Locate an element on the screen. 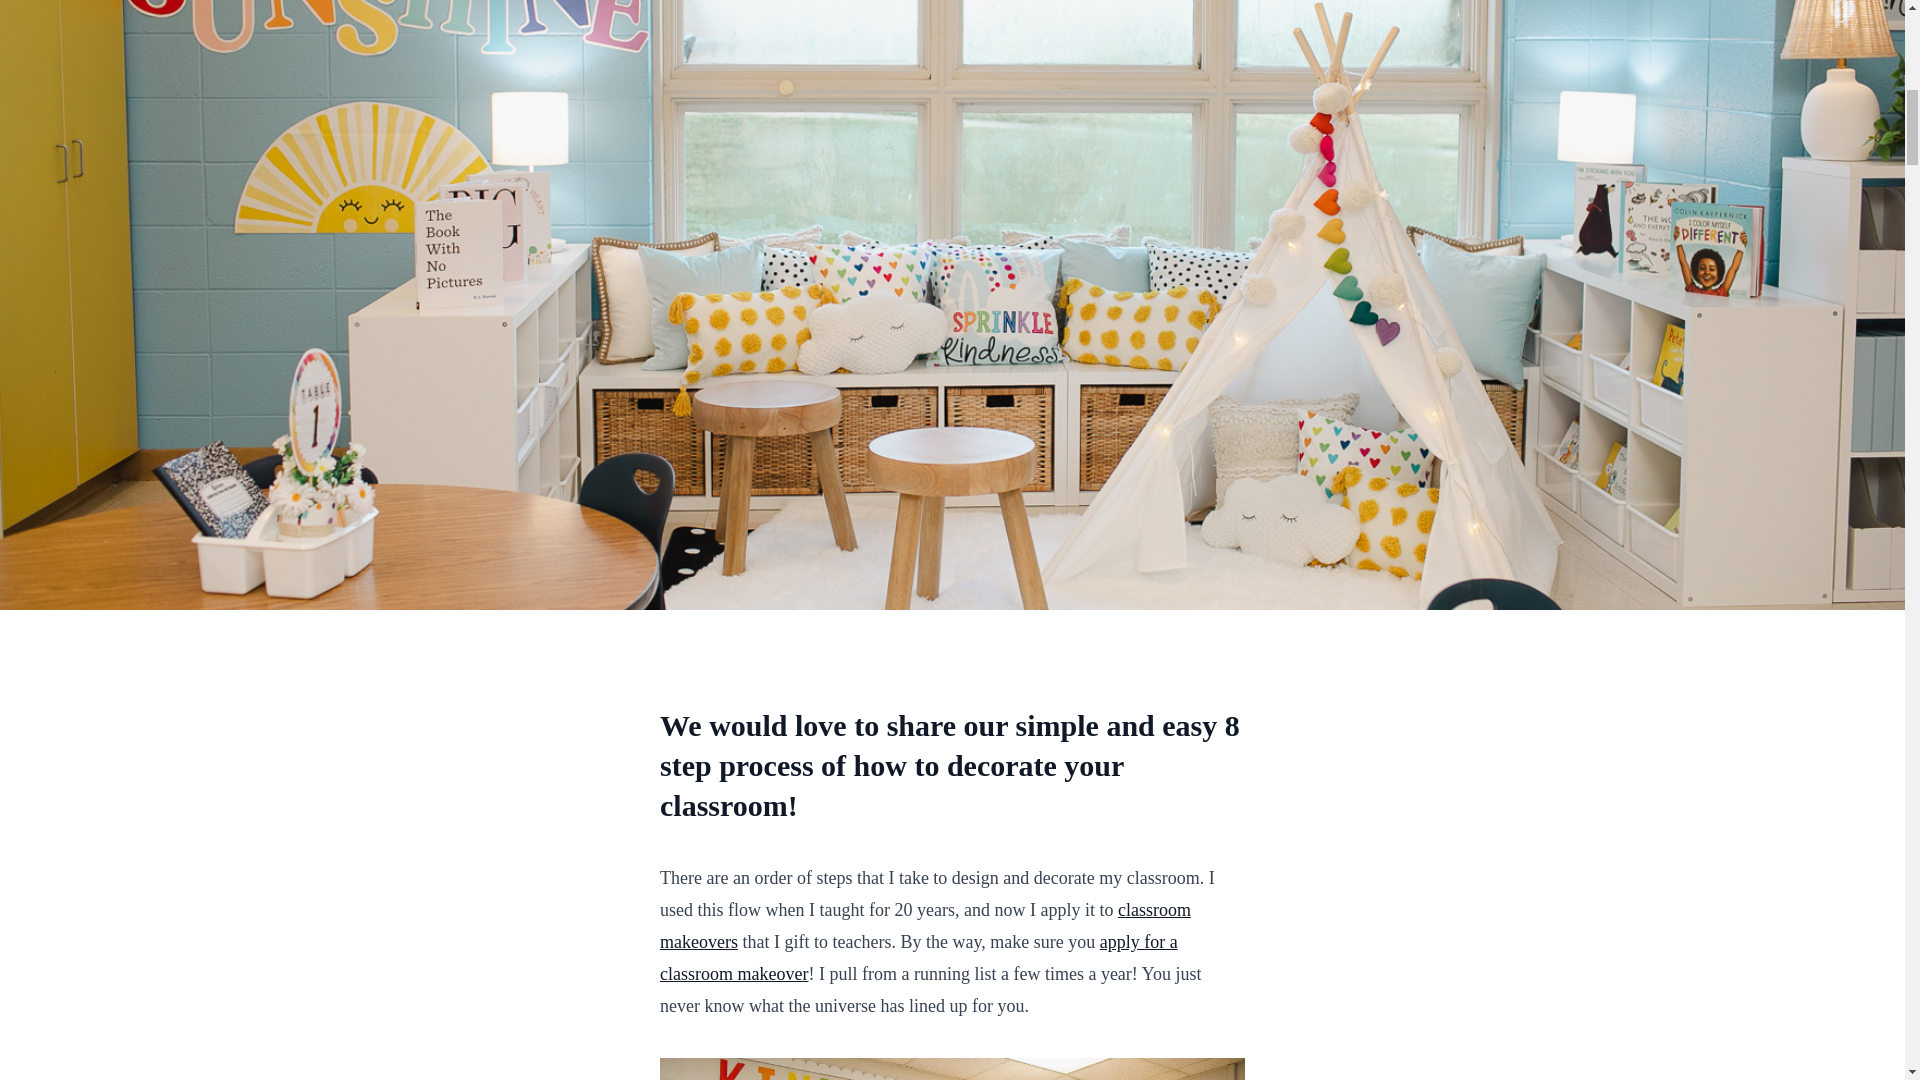 The width and height of the screenshot is (1920, 1080). apply for a classroom makeover is located at coordinates (919, 958).